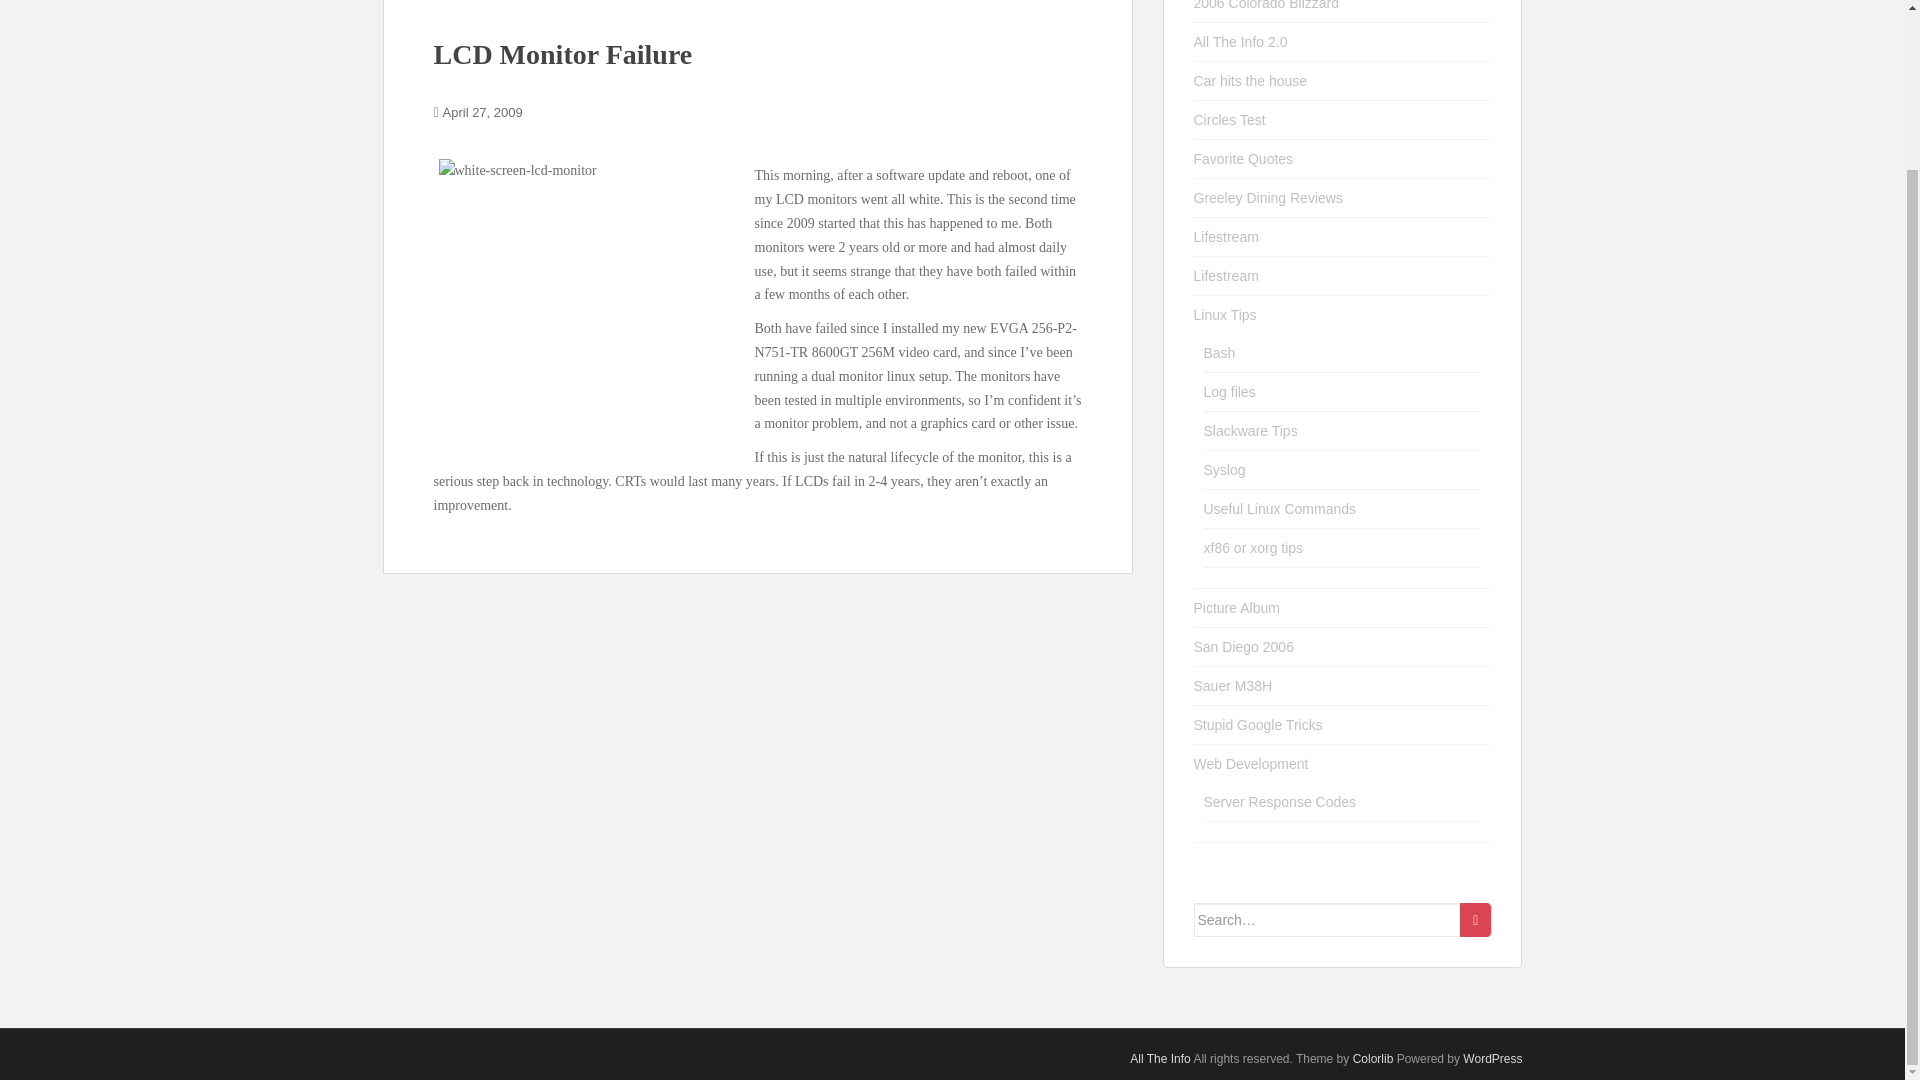  What do you see at coordinates (1160, 1058) in the screenshot?
I see `All The Info` at bounding box center [1160, 1058].